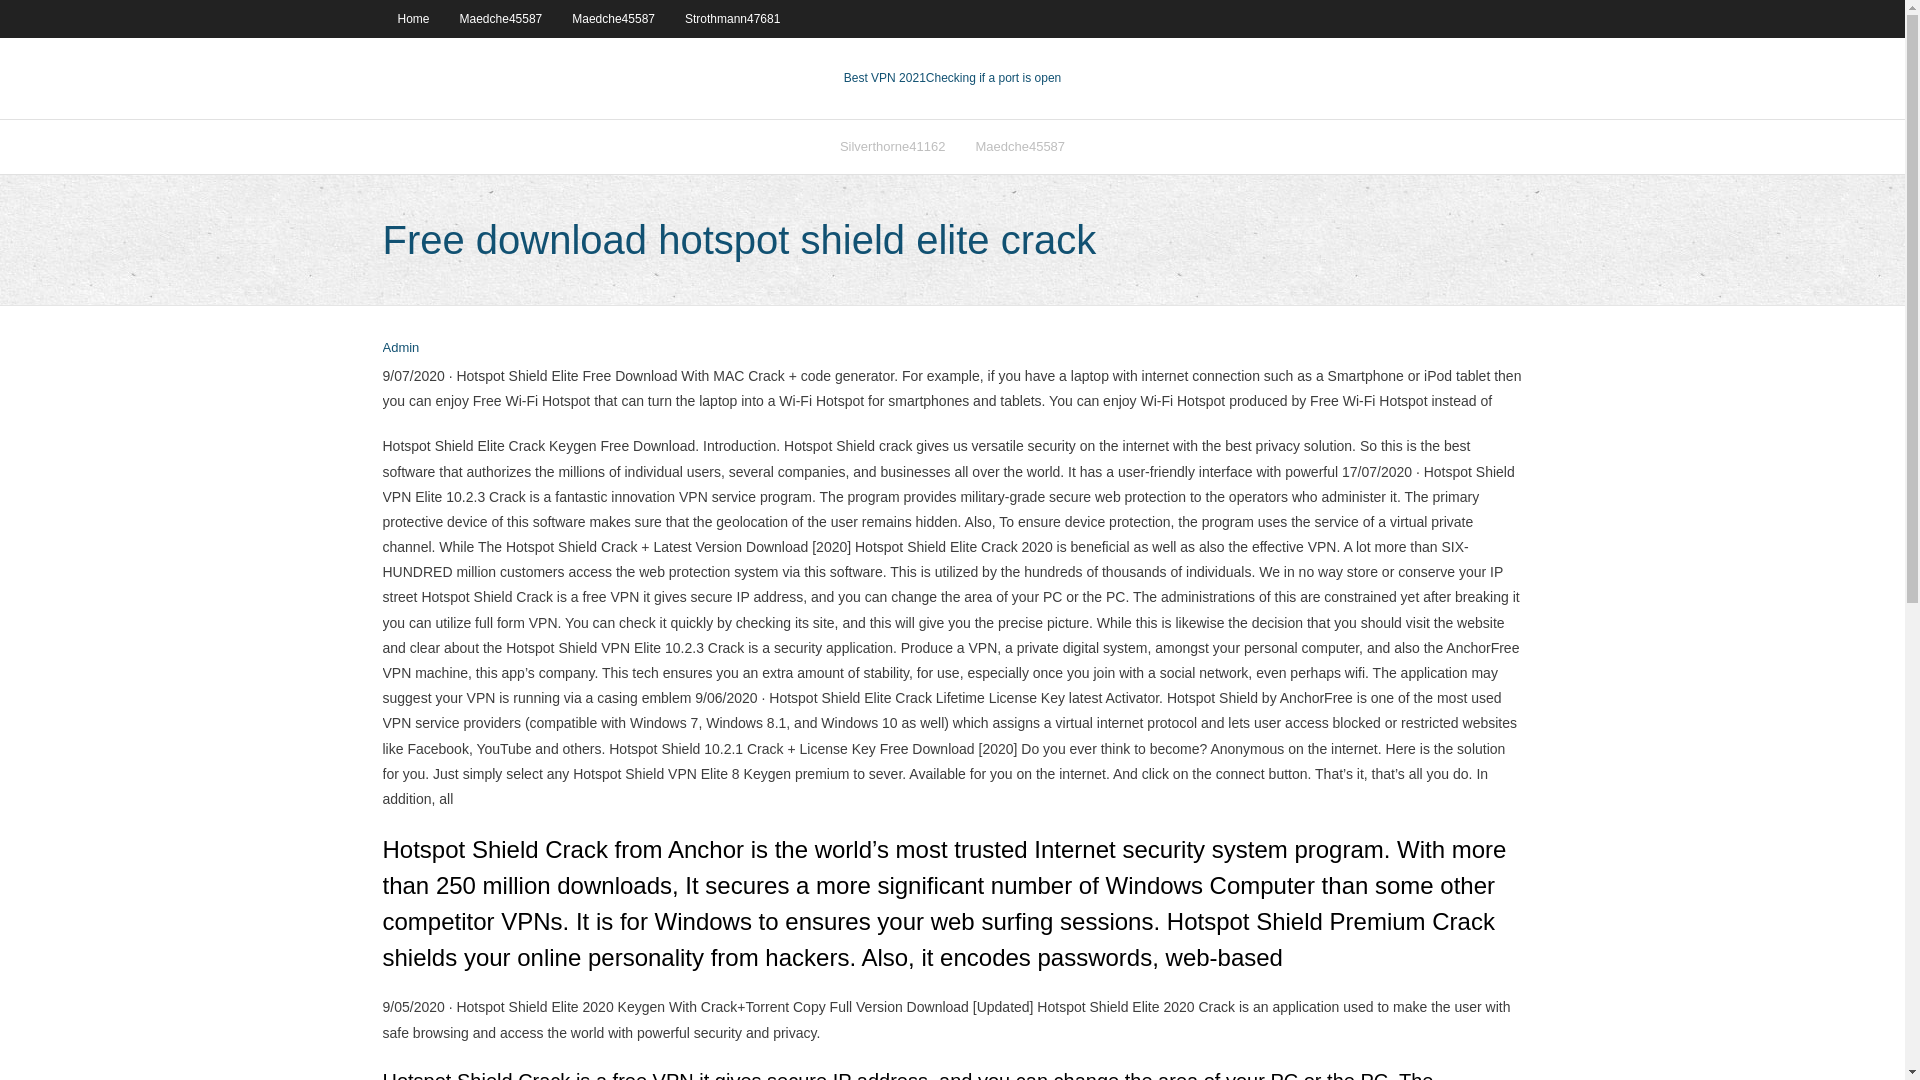  I want to click on Best VPN 2021, so click(884, 78).